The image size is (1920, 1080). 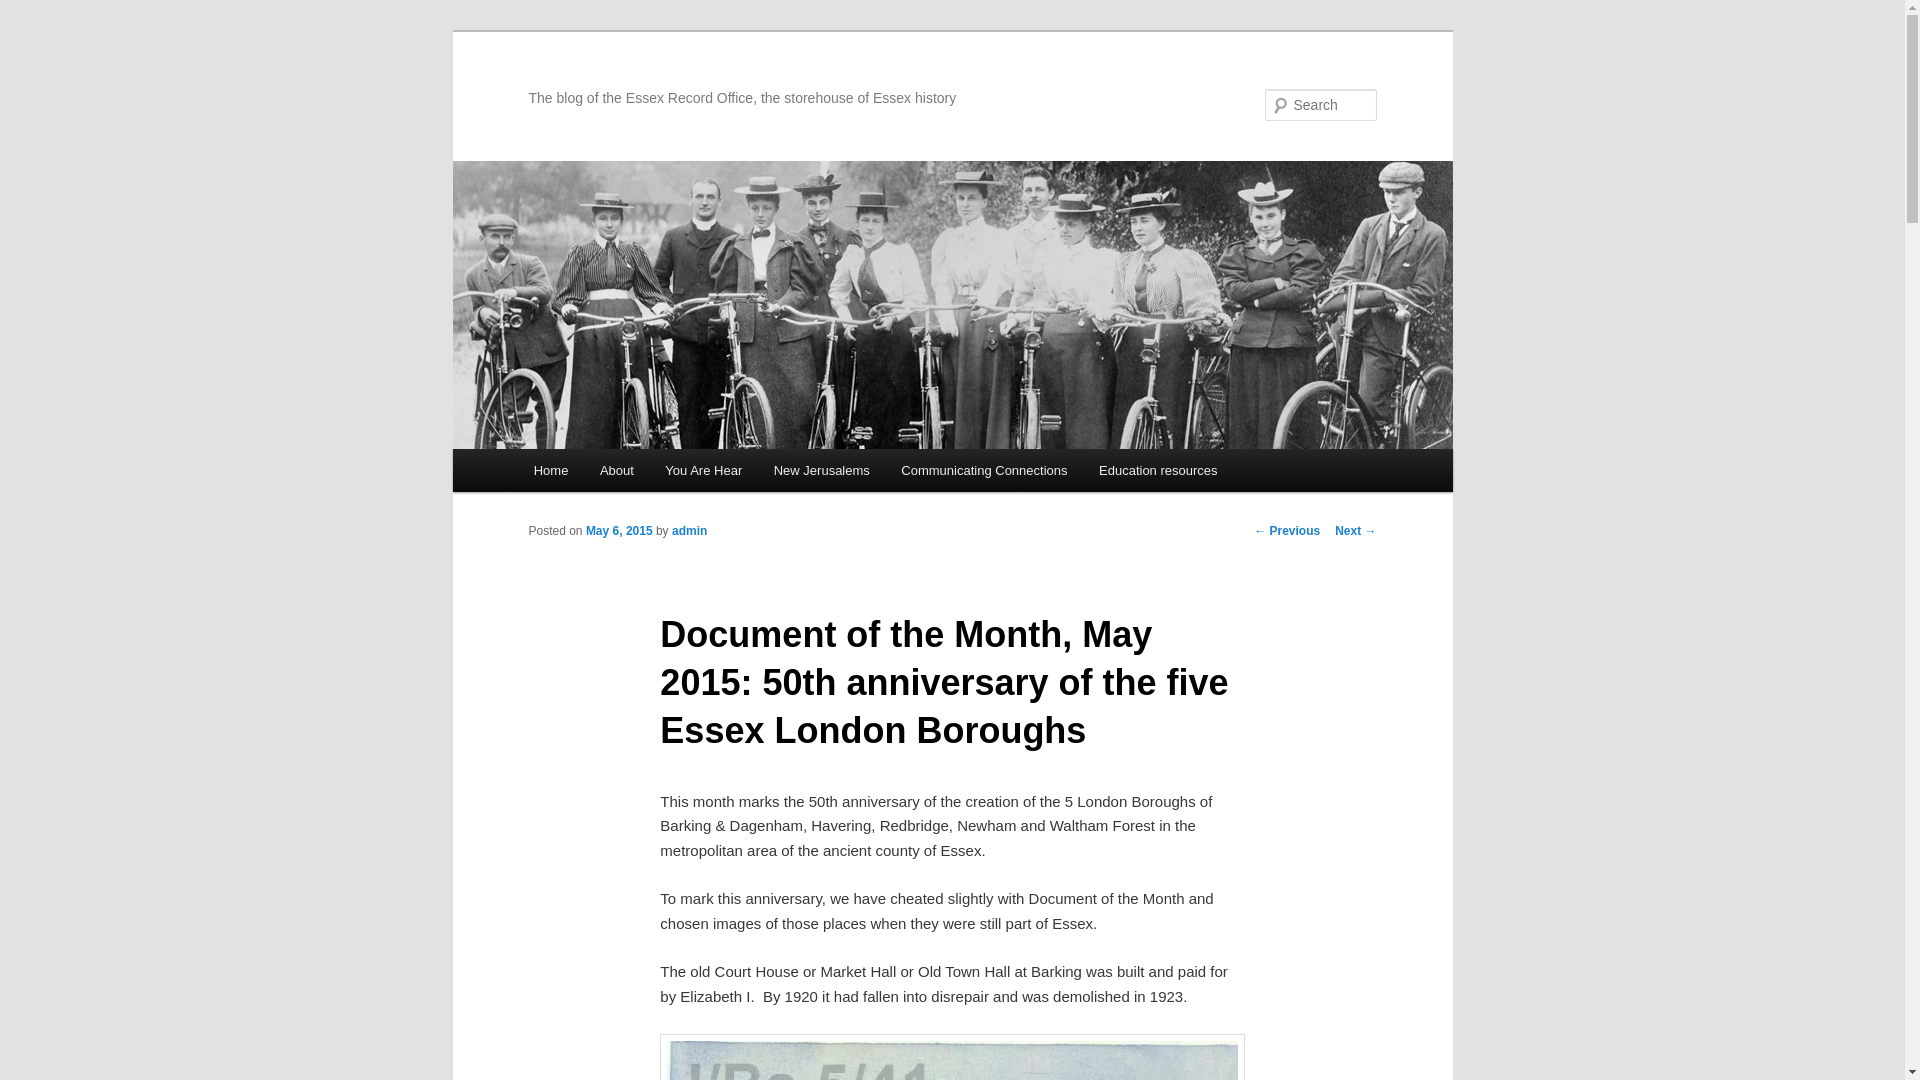 What do you see at coordinates (618, 530) in the screenshot?
I see `May 6, 2015` at bounding box center [618, 530].